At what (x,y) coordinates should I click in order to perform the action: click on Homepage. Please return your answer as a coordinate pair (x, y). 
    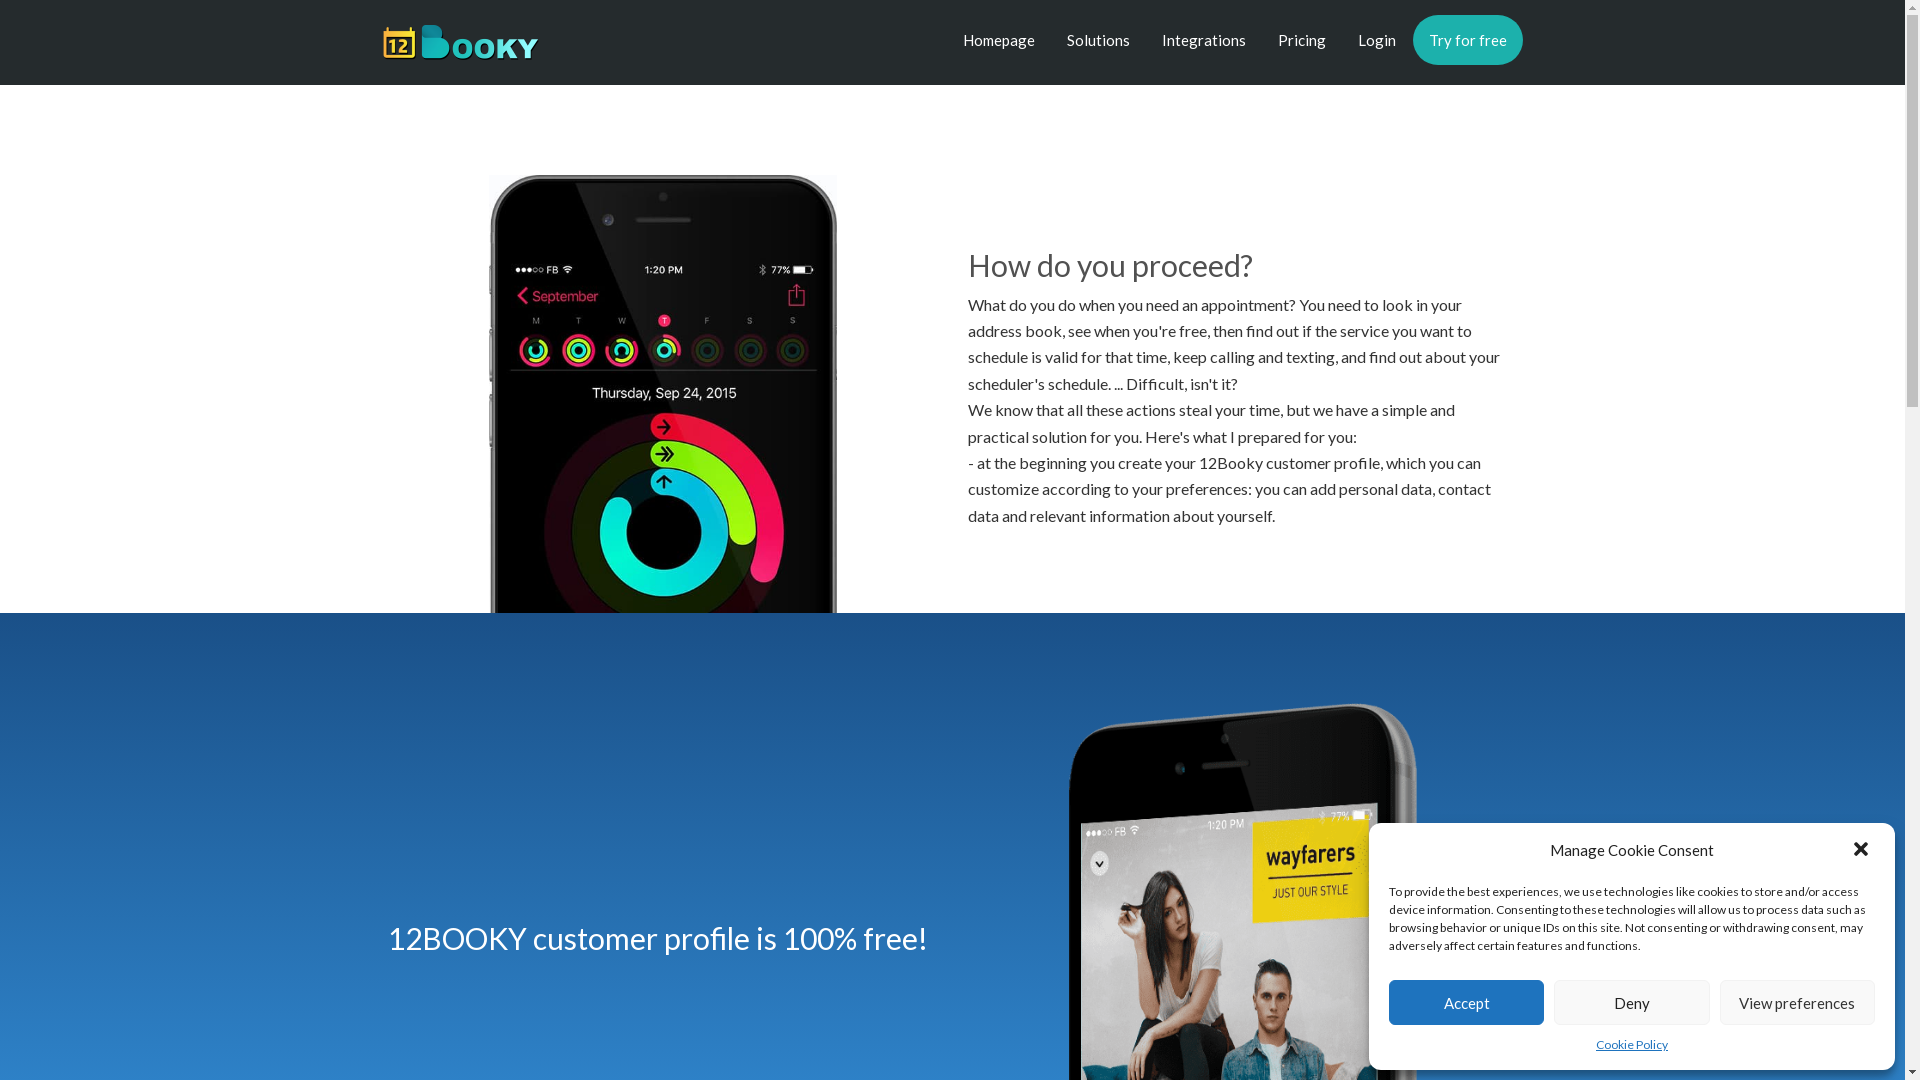
    Looking at the image, I should click on (998, 40).